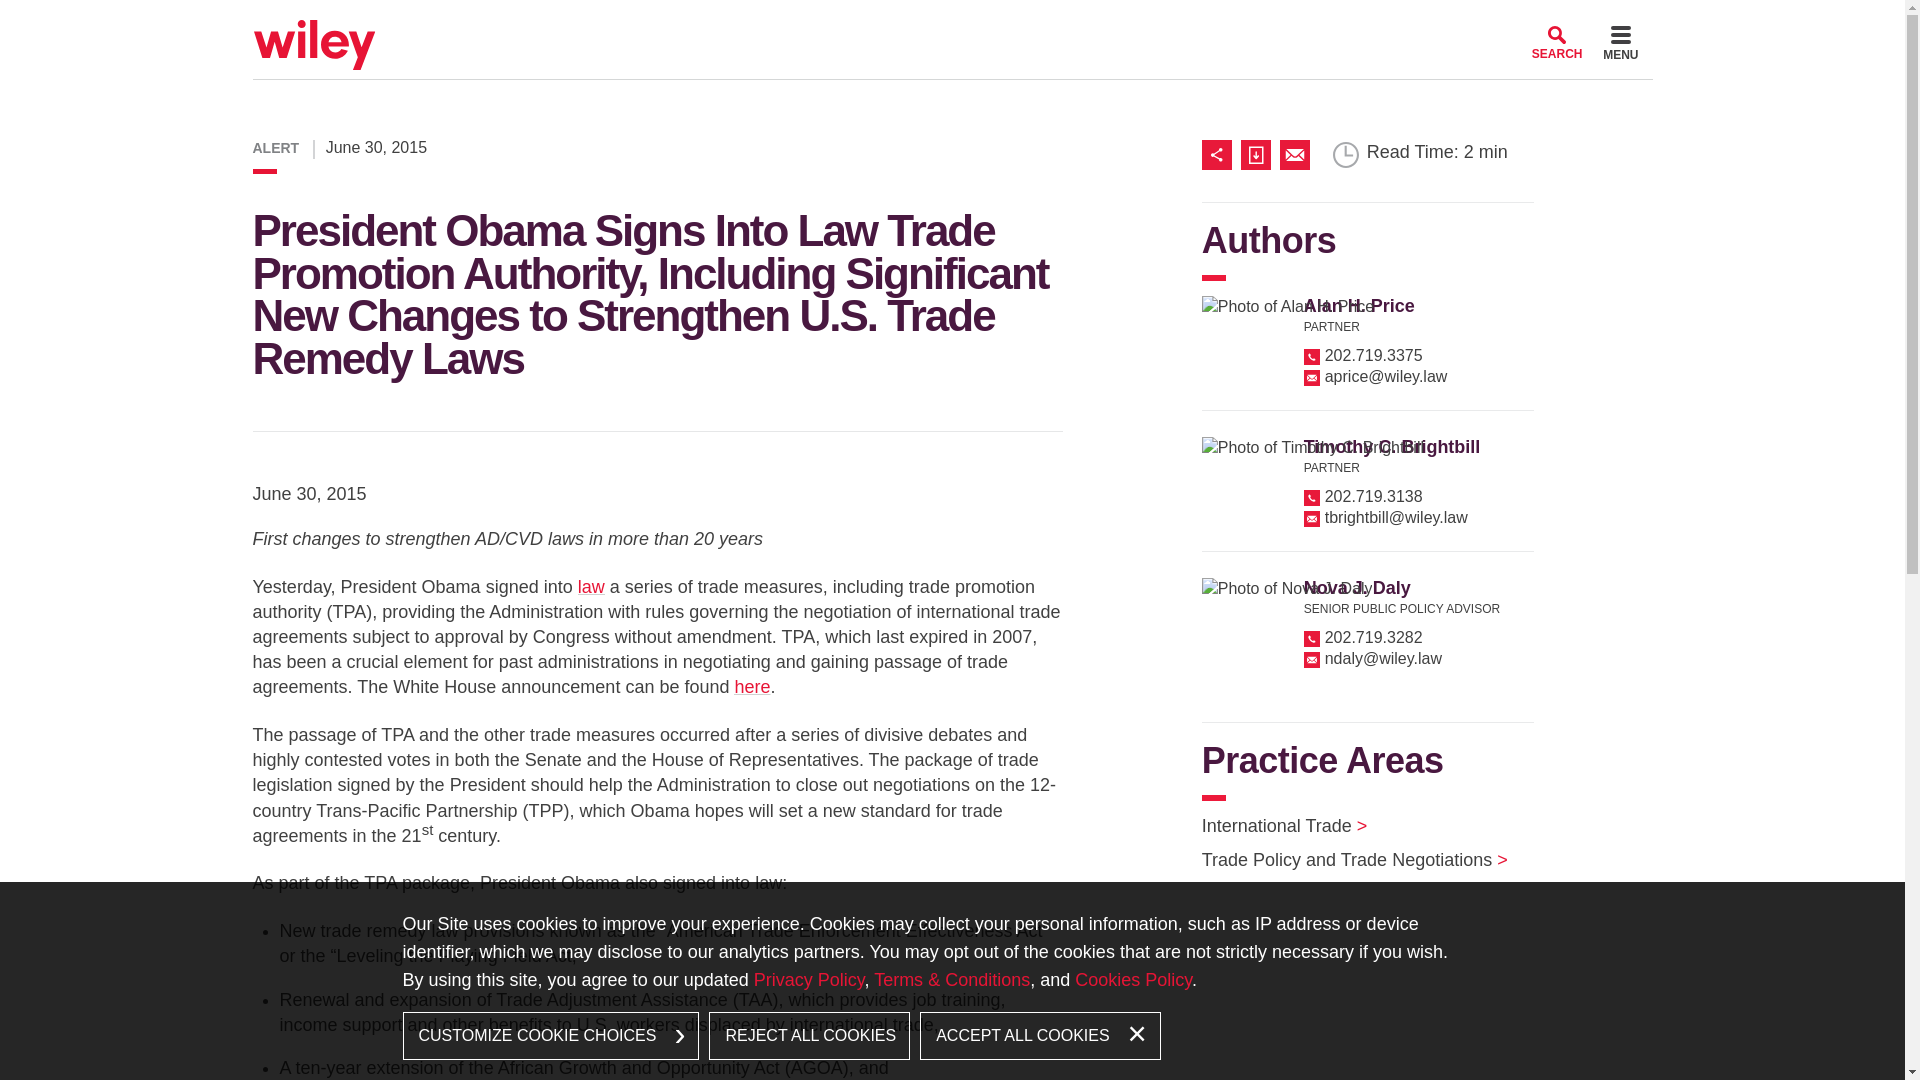  What do you see at coordinates (1220, 154) in the screenshot?
I see `Share` at bounding box center [1220, 154].